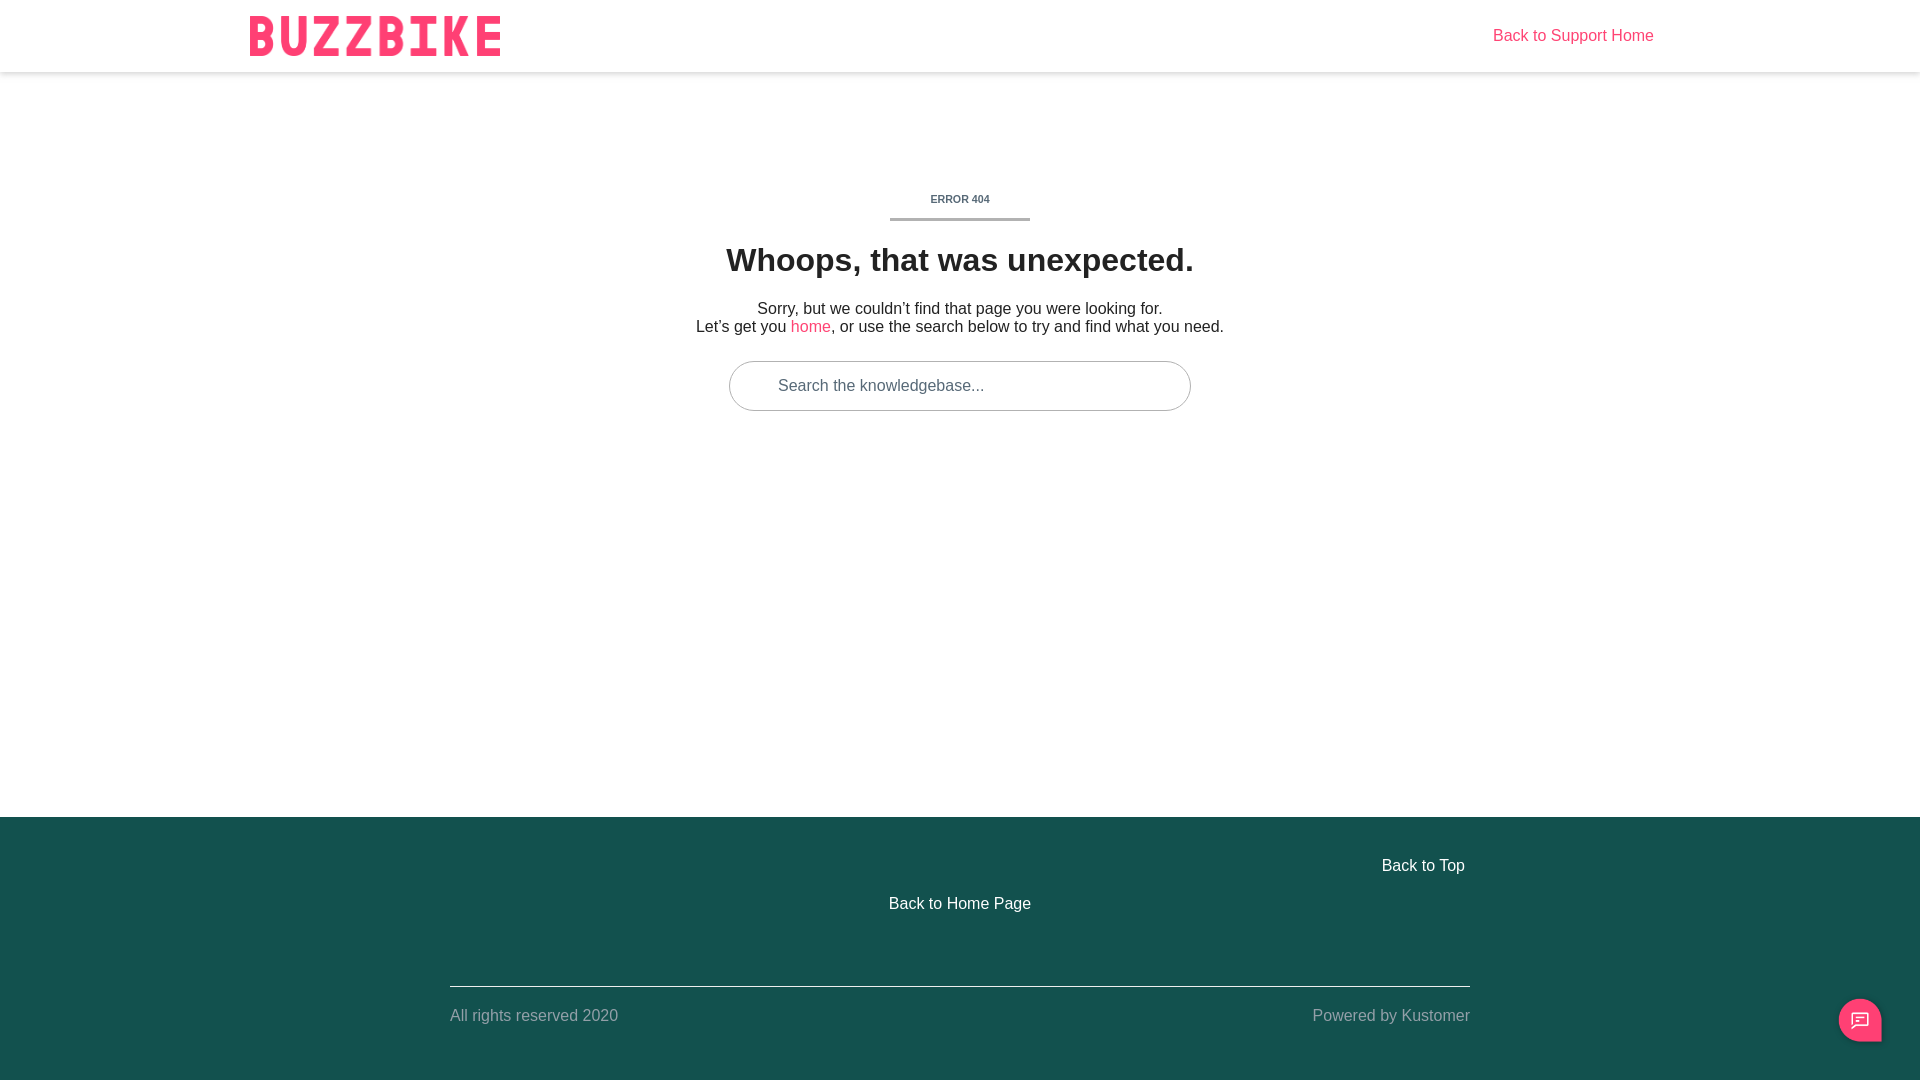 The image size is (1920, 1080). I want to click on home, so click(811, 326).